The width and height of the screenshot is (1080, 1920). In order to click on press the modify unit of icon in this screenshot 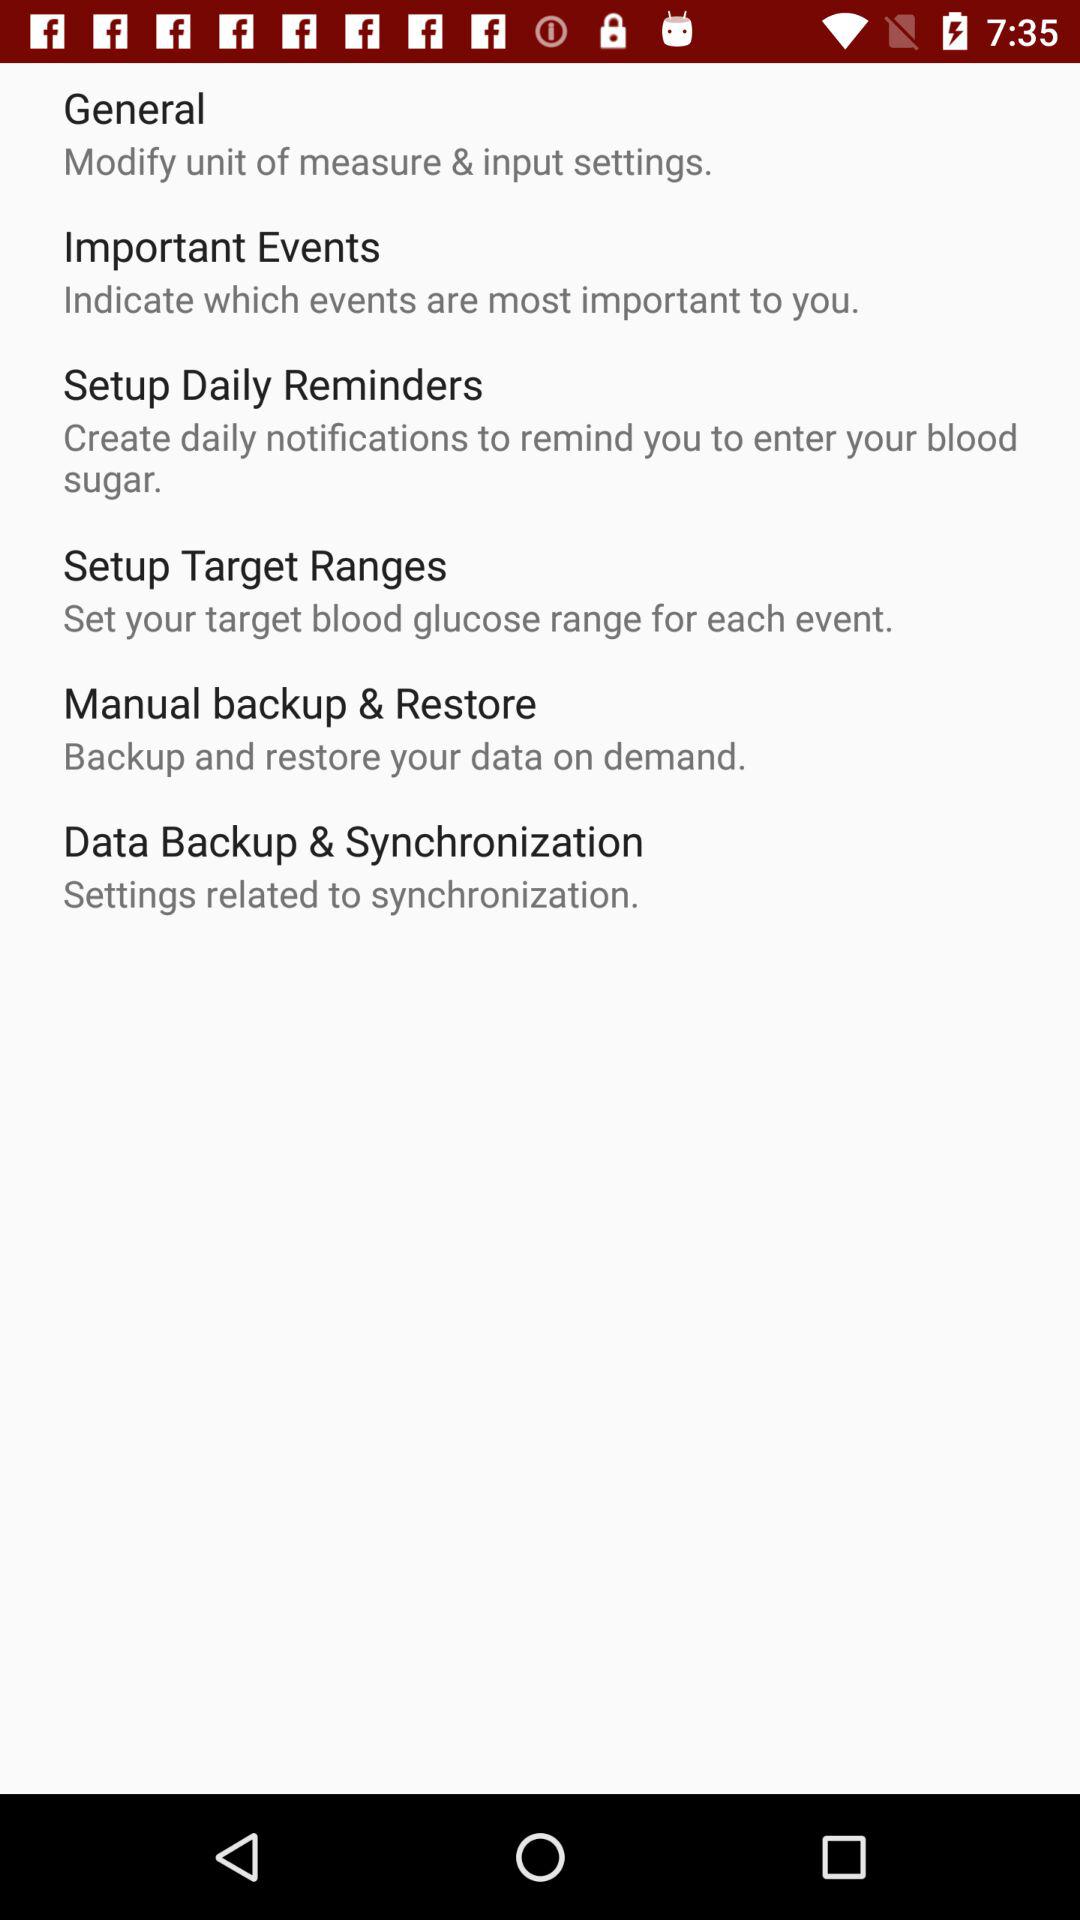, I will do `click(388, 160)`.